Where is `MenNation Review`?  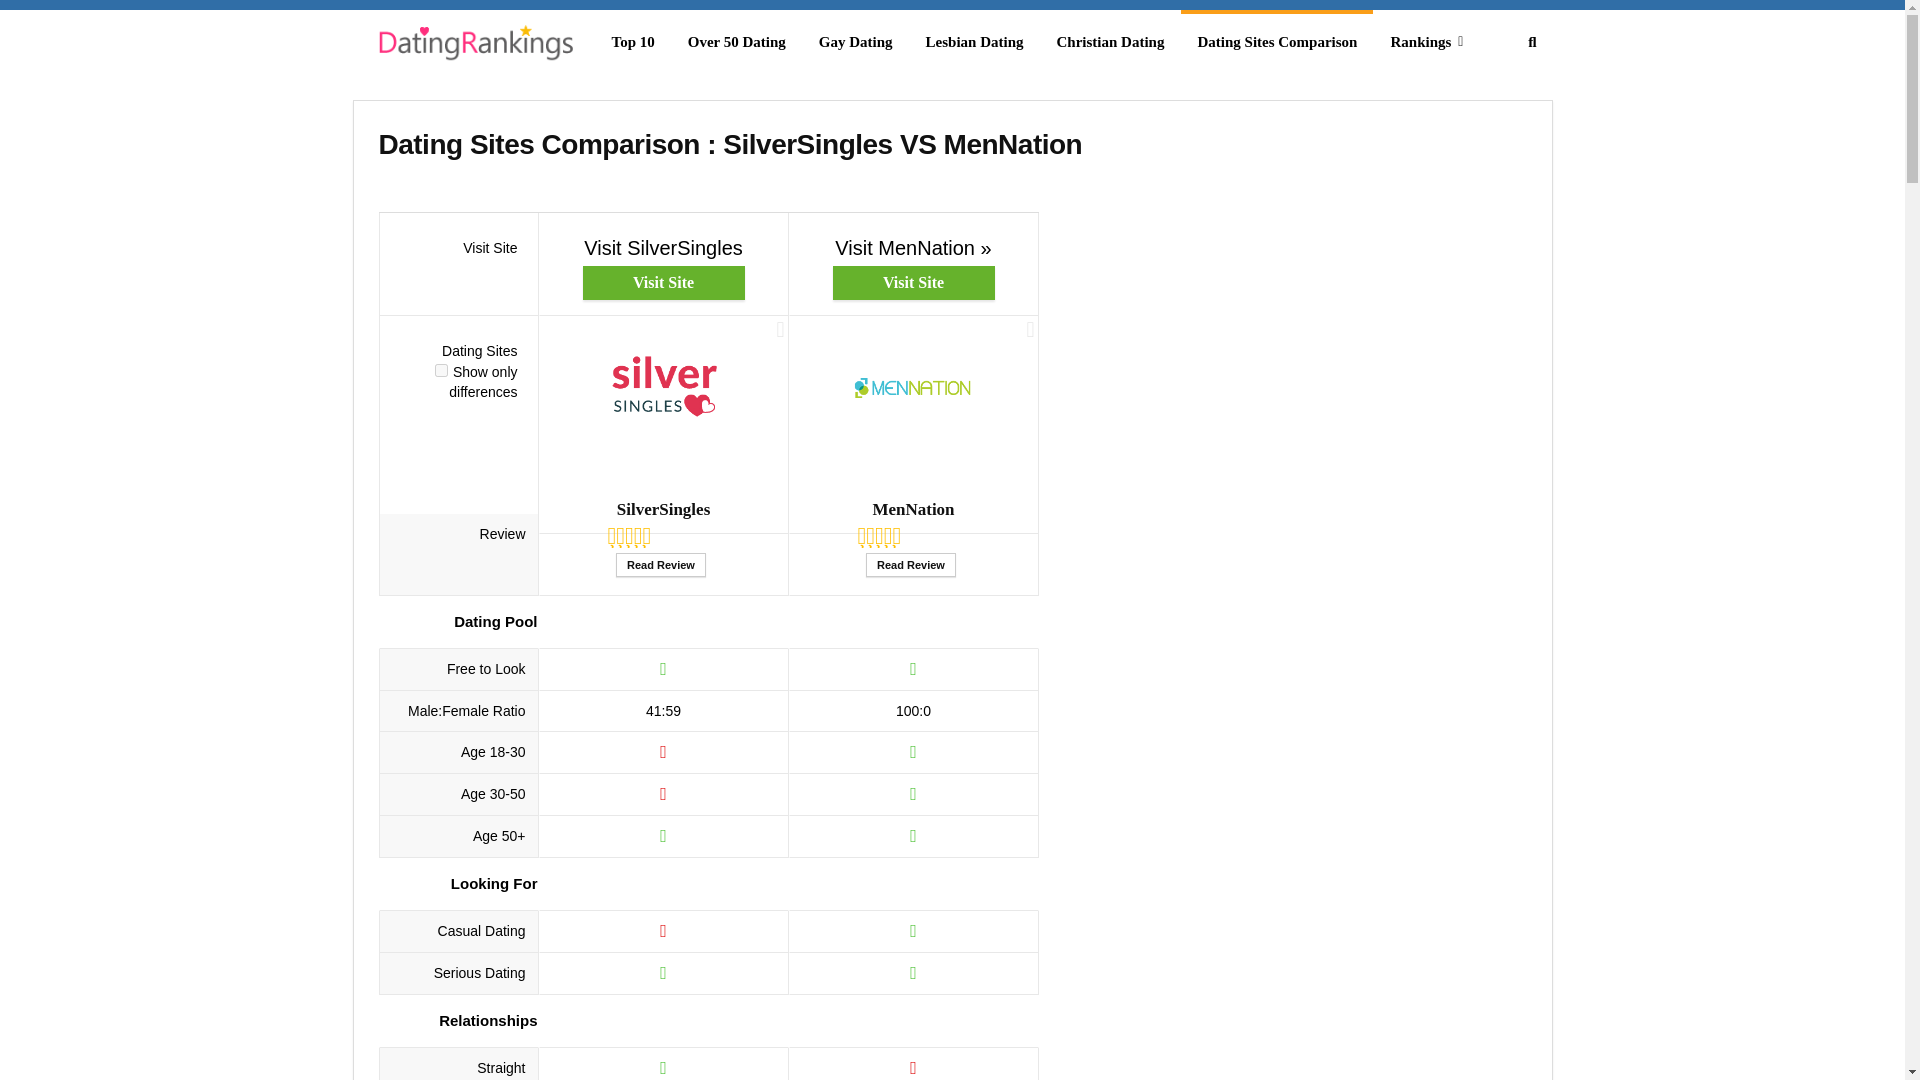
MenNation Review is located at coordinates (910, 564).